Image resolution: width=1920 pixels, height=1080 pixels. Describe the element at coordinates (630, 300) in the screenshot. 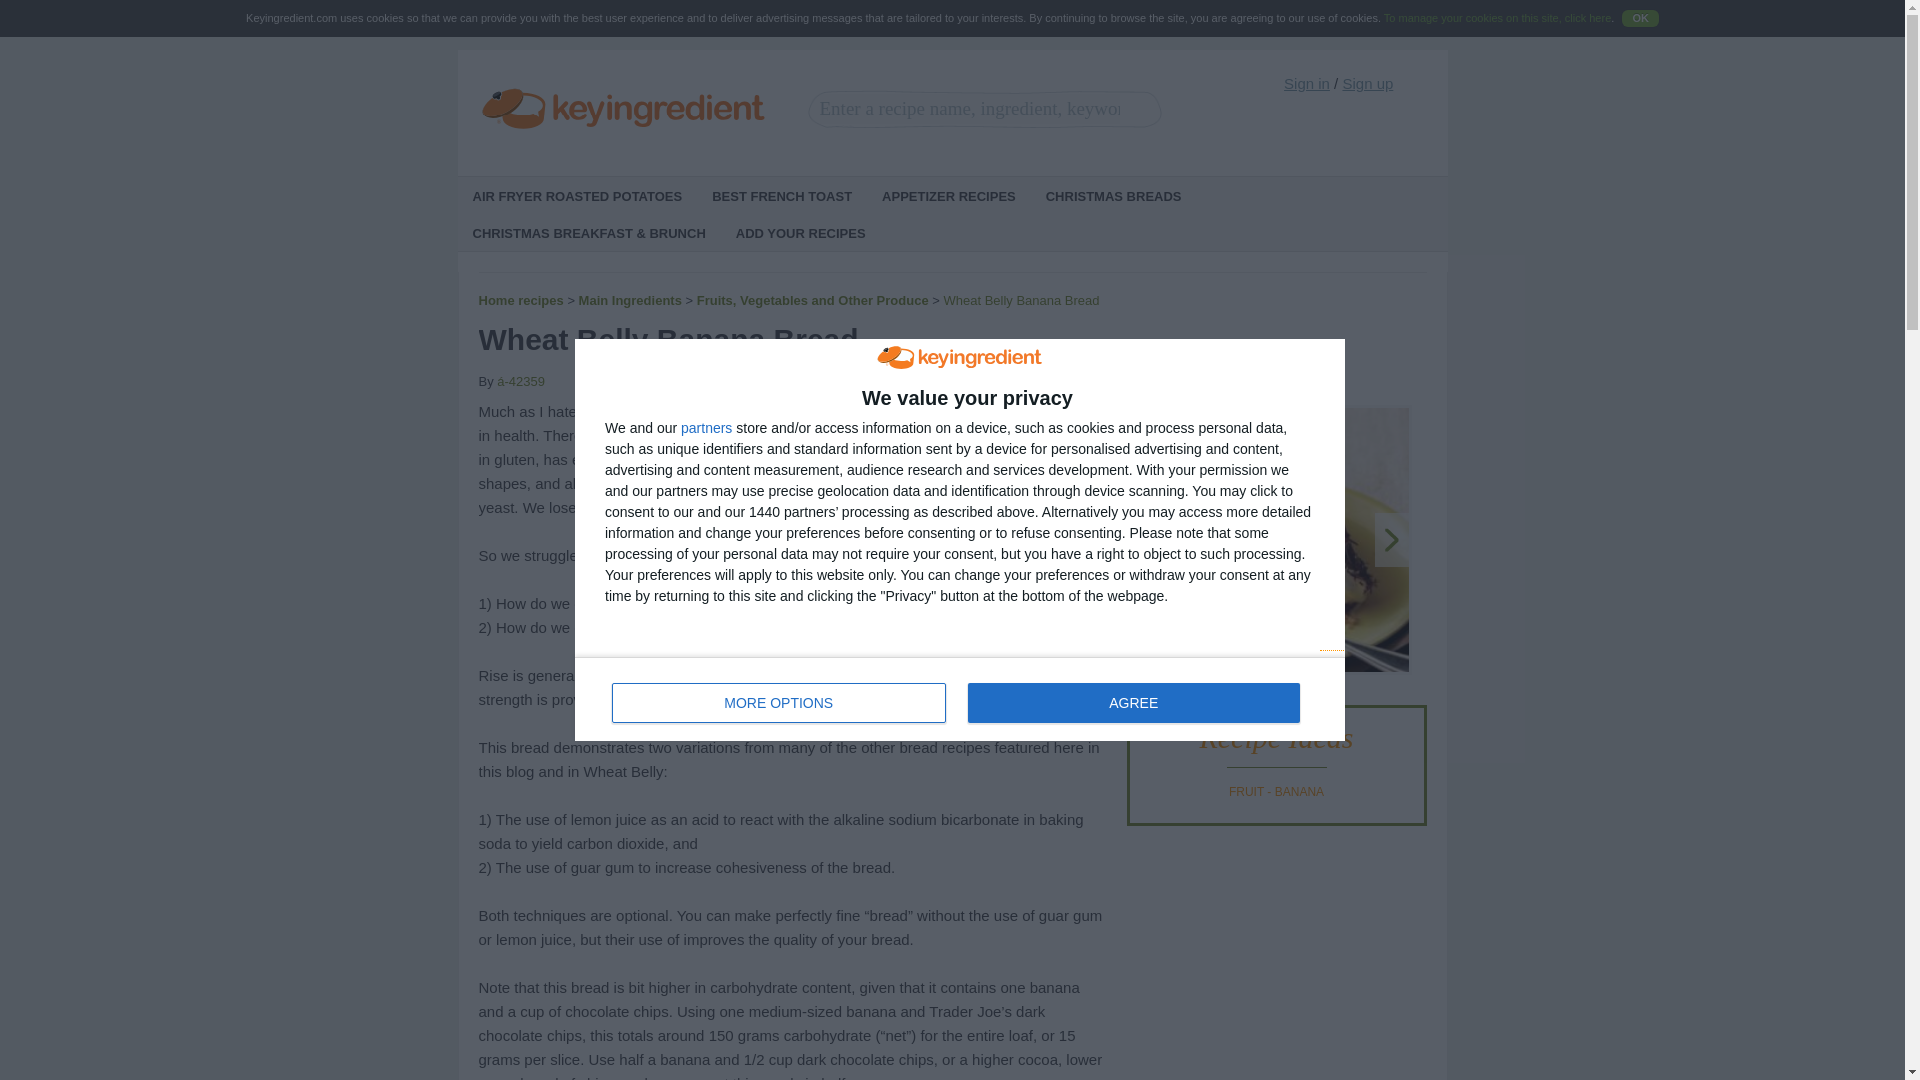

I see `Main Ingredients` at that location.